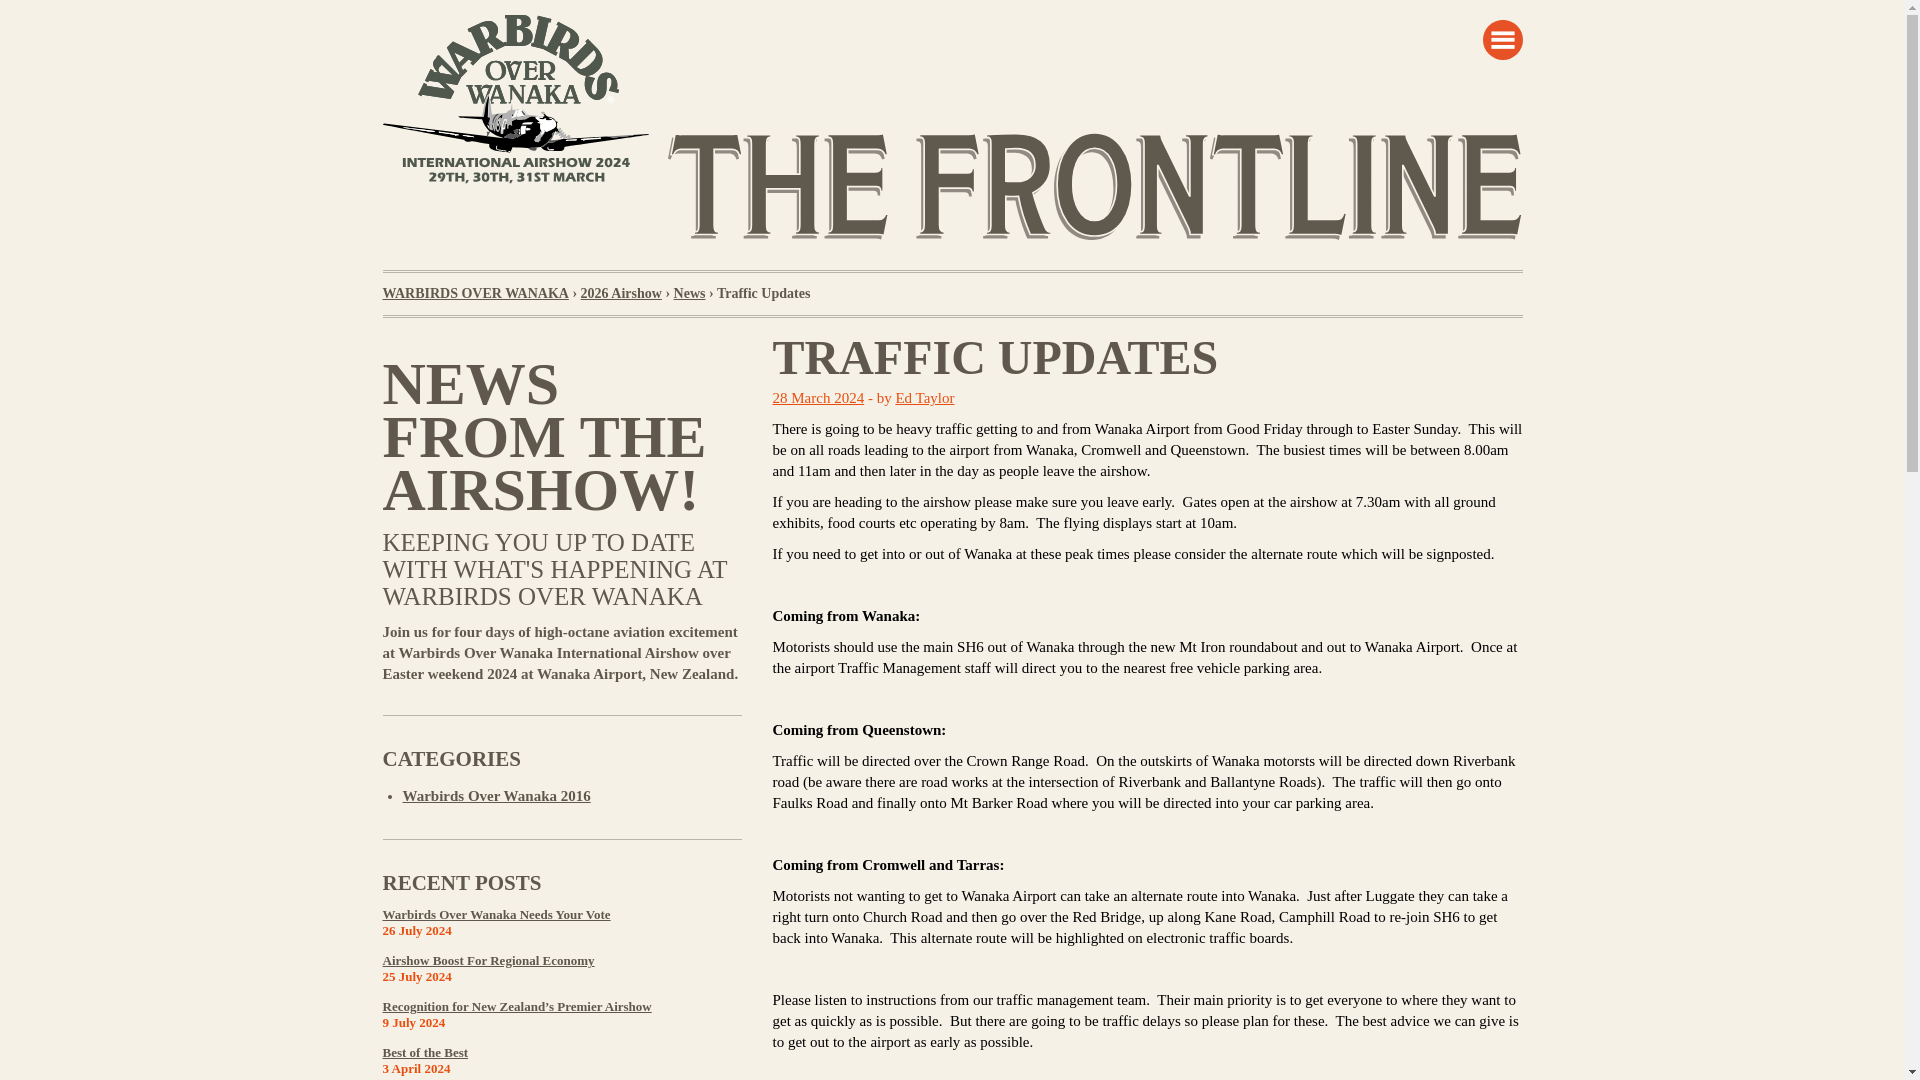 This screenshot has height=1080, width=1920. I want to click on Toggle navigation, so click(1502, 40).